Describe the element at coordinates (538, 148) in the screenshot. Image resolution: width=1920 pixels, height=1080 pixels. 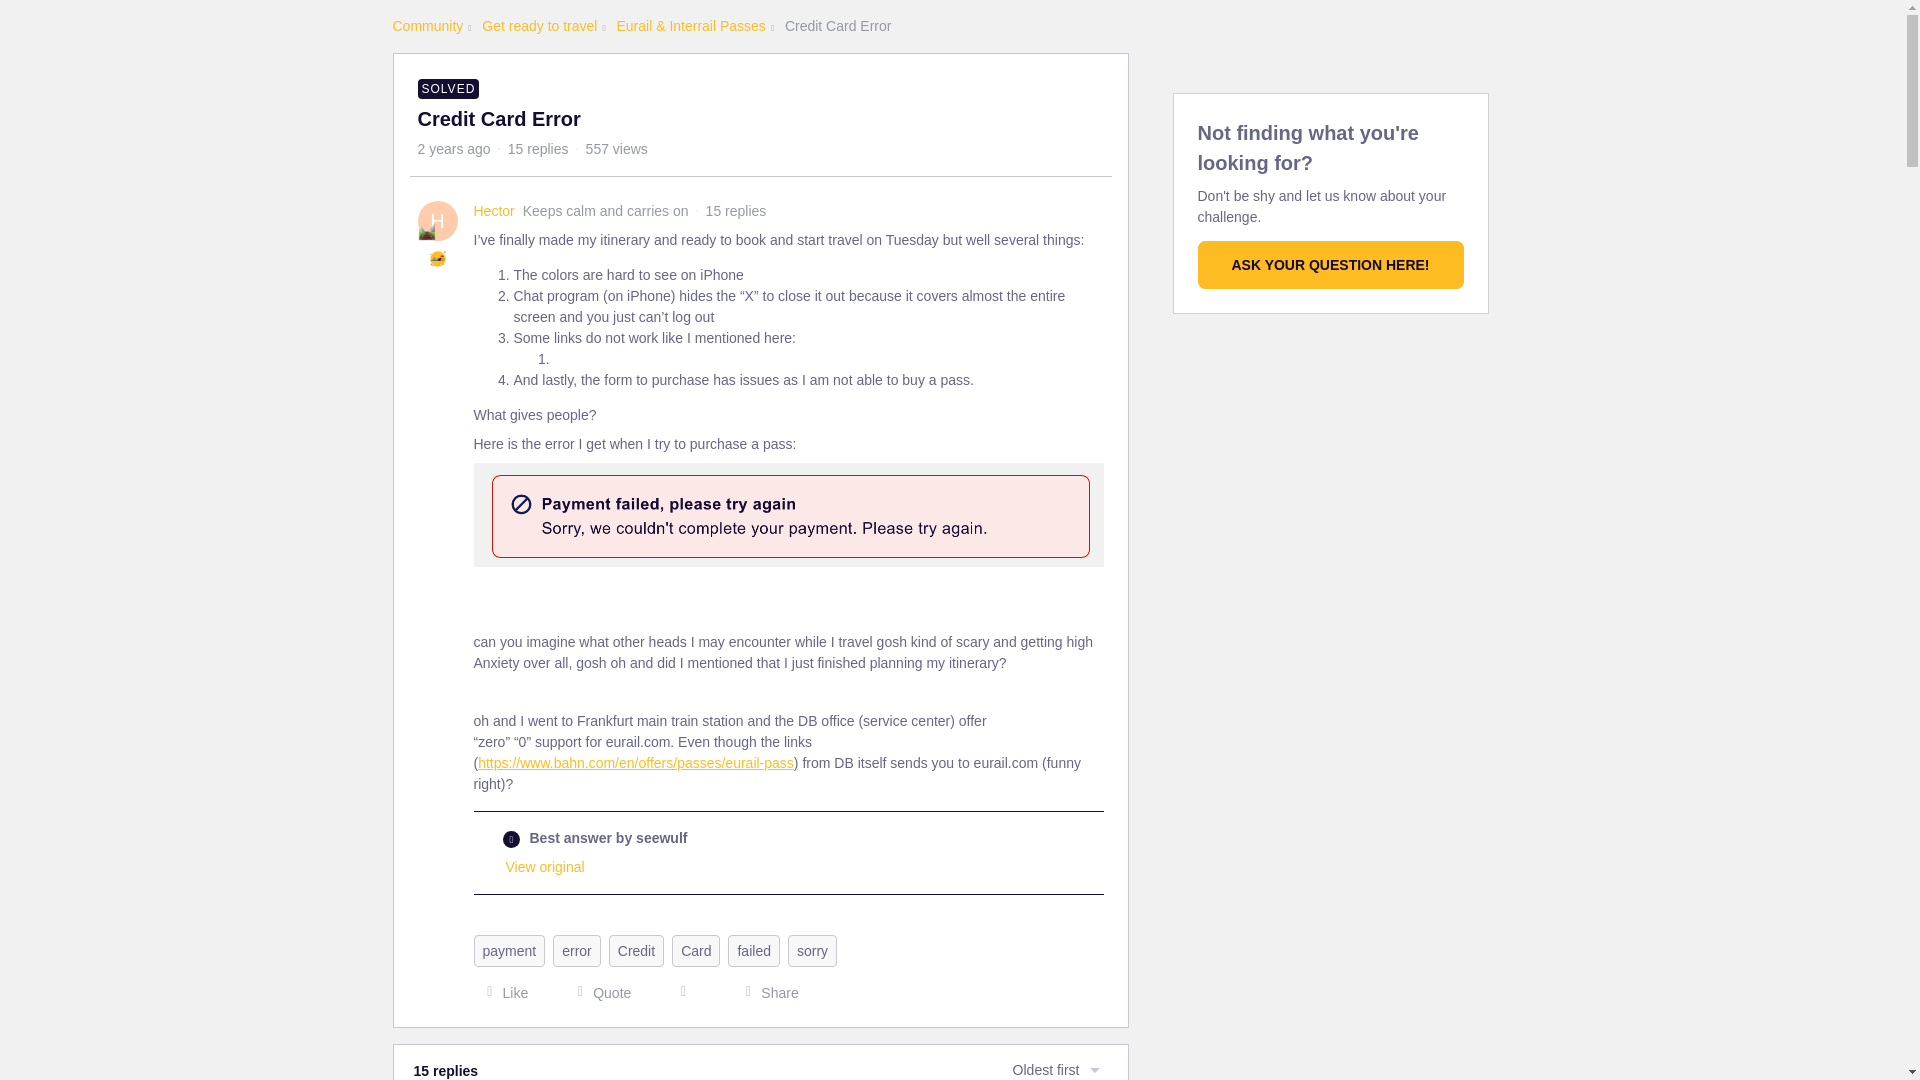
I see `15 replies` at that location.